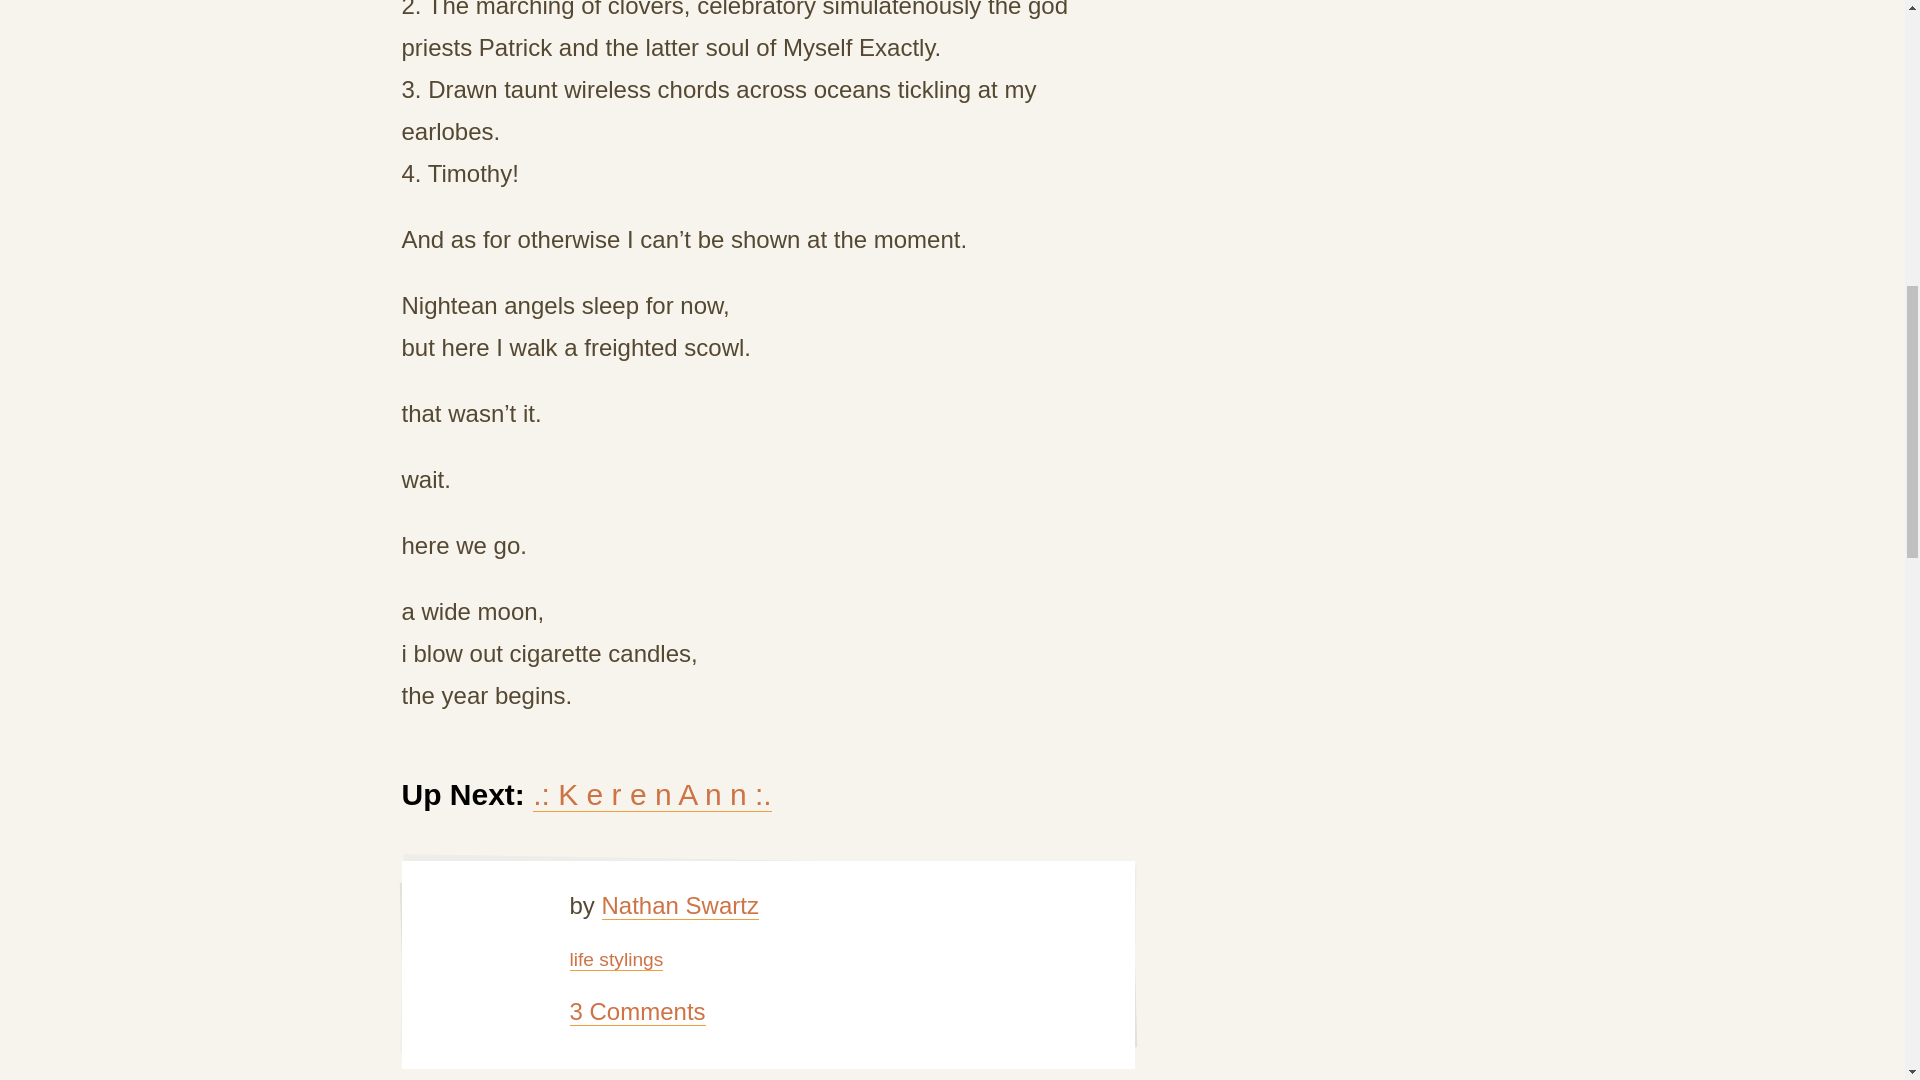 The image size is (1920, 1080). What do you see at coordinates (652, 794) in the screenshot?
I see `.: K e r e n A n n :.` at bounding box center [652, 794].